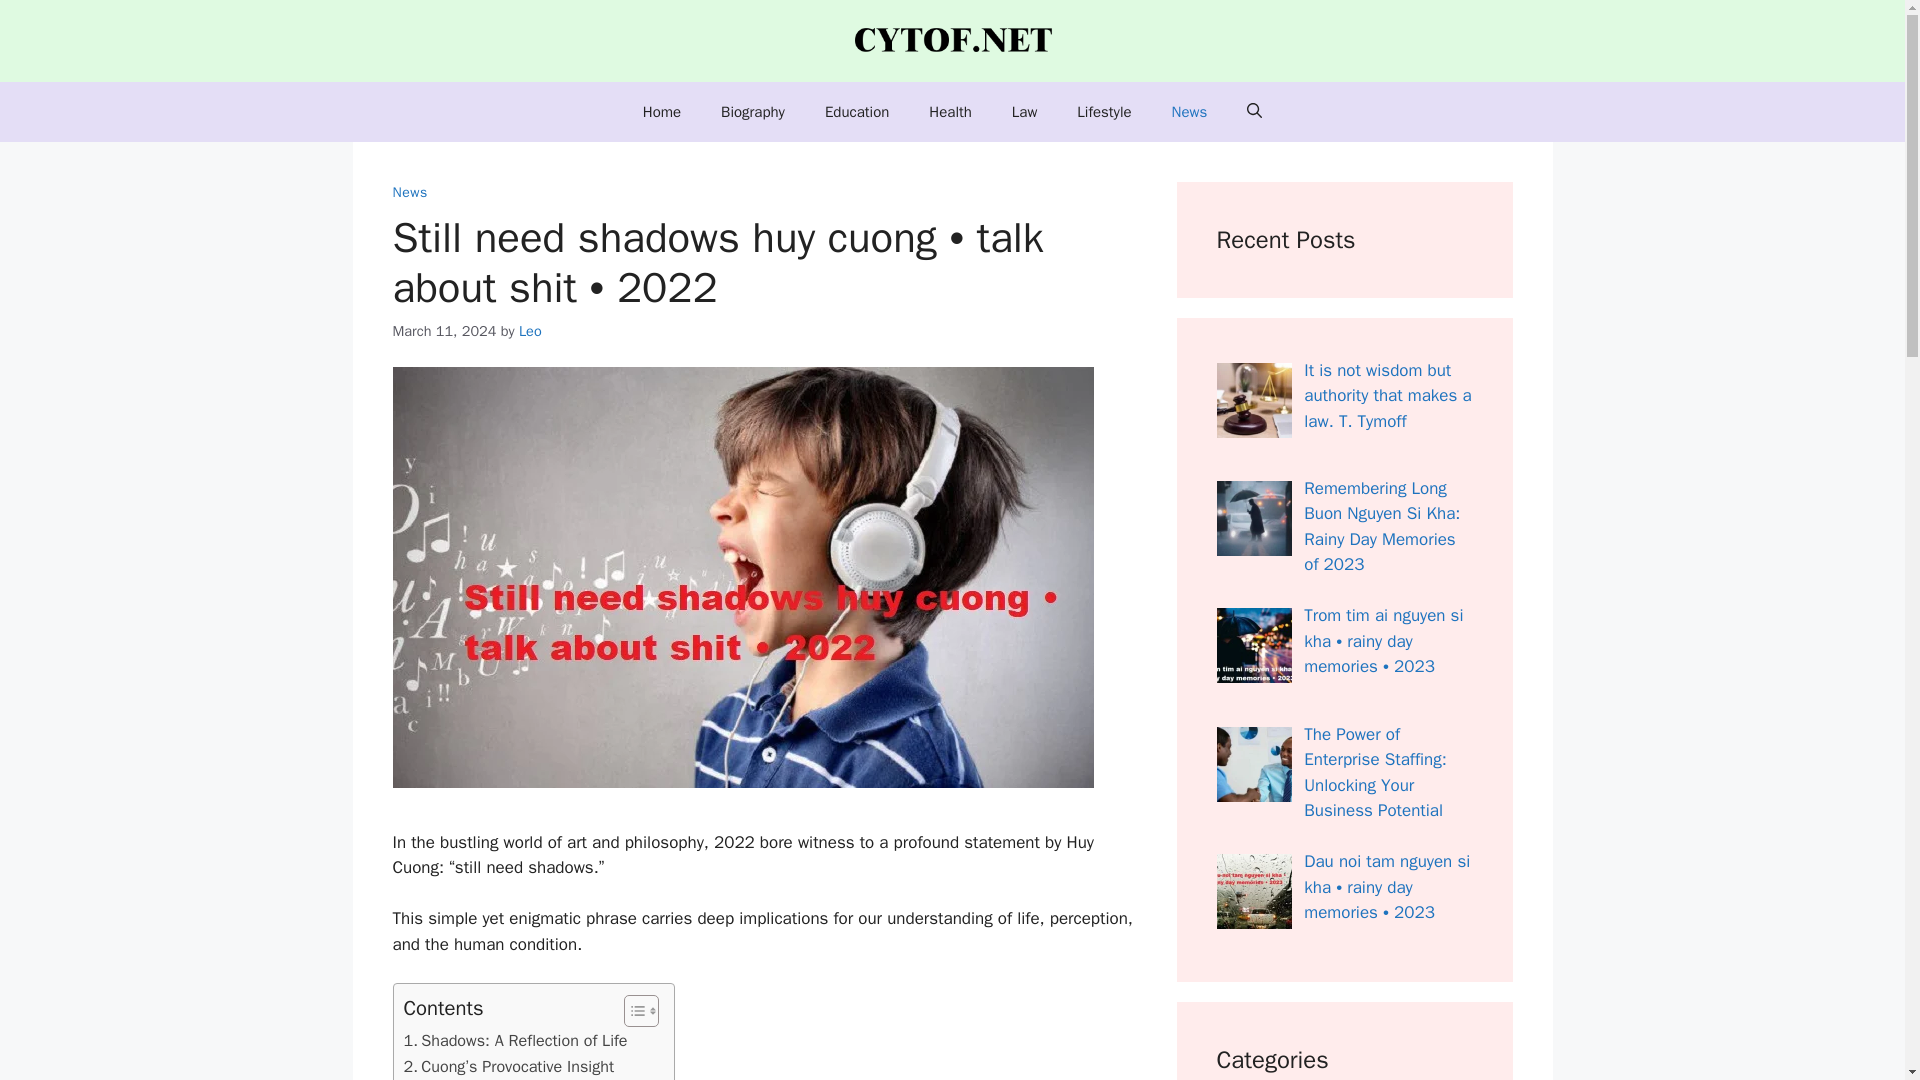 This screenshot has width=1920, height=1080. Describe the element at coordinates (1386, 396) in the screenshot. I see `It is not wisdom but authority that makes a law. T. Tymoff` at that location.